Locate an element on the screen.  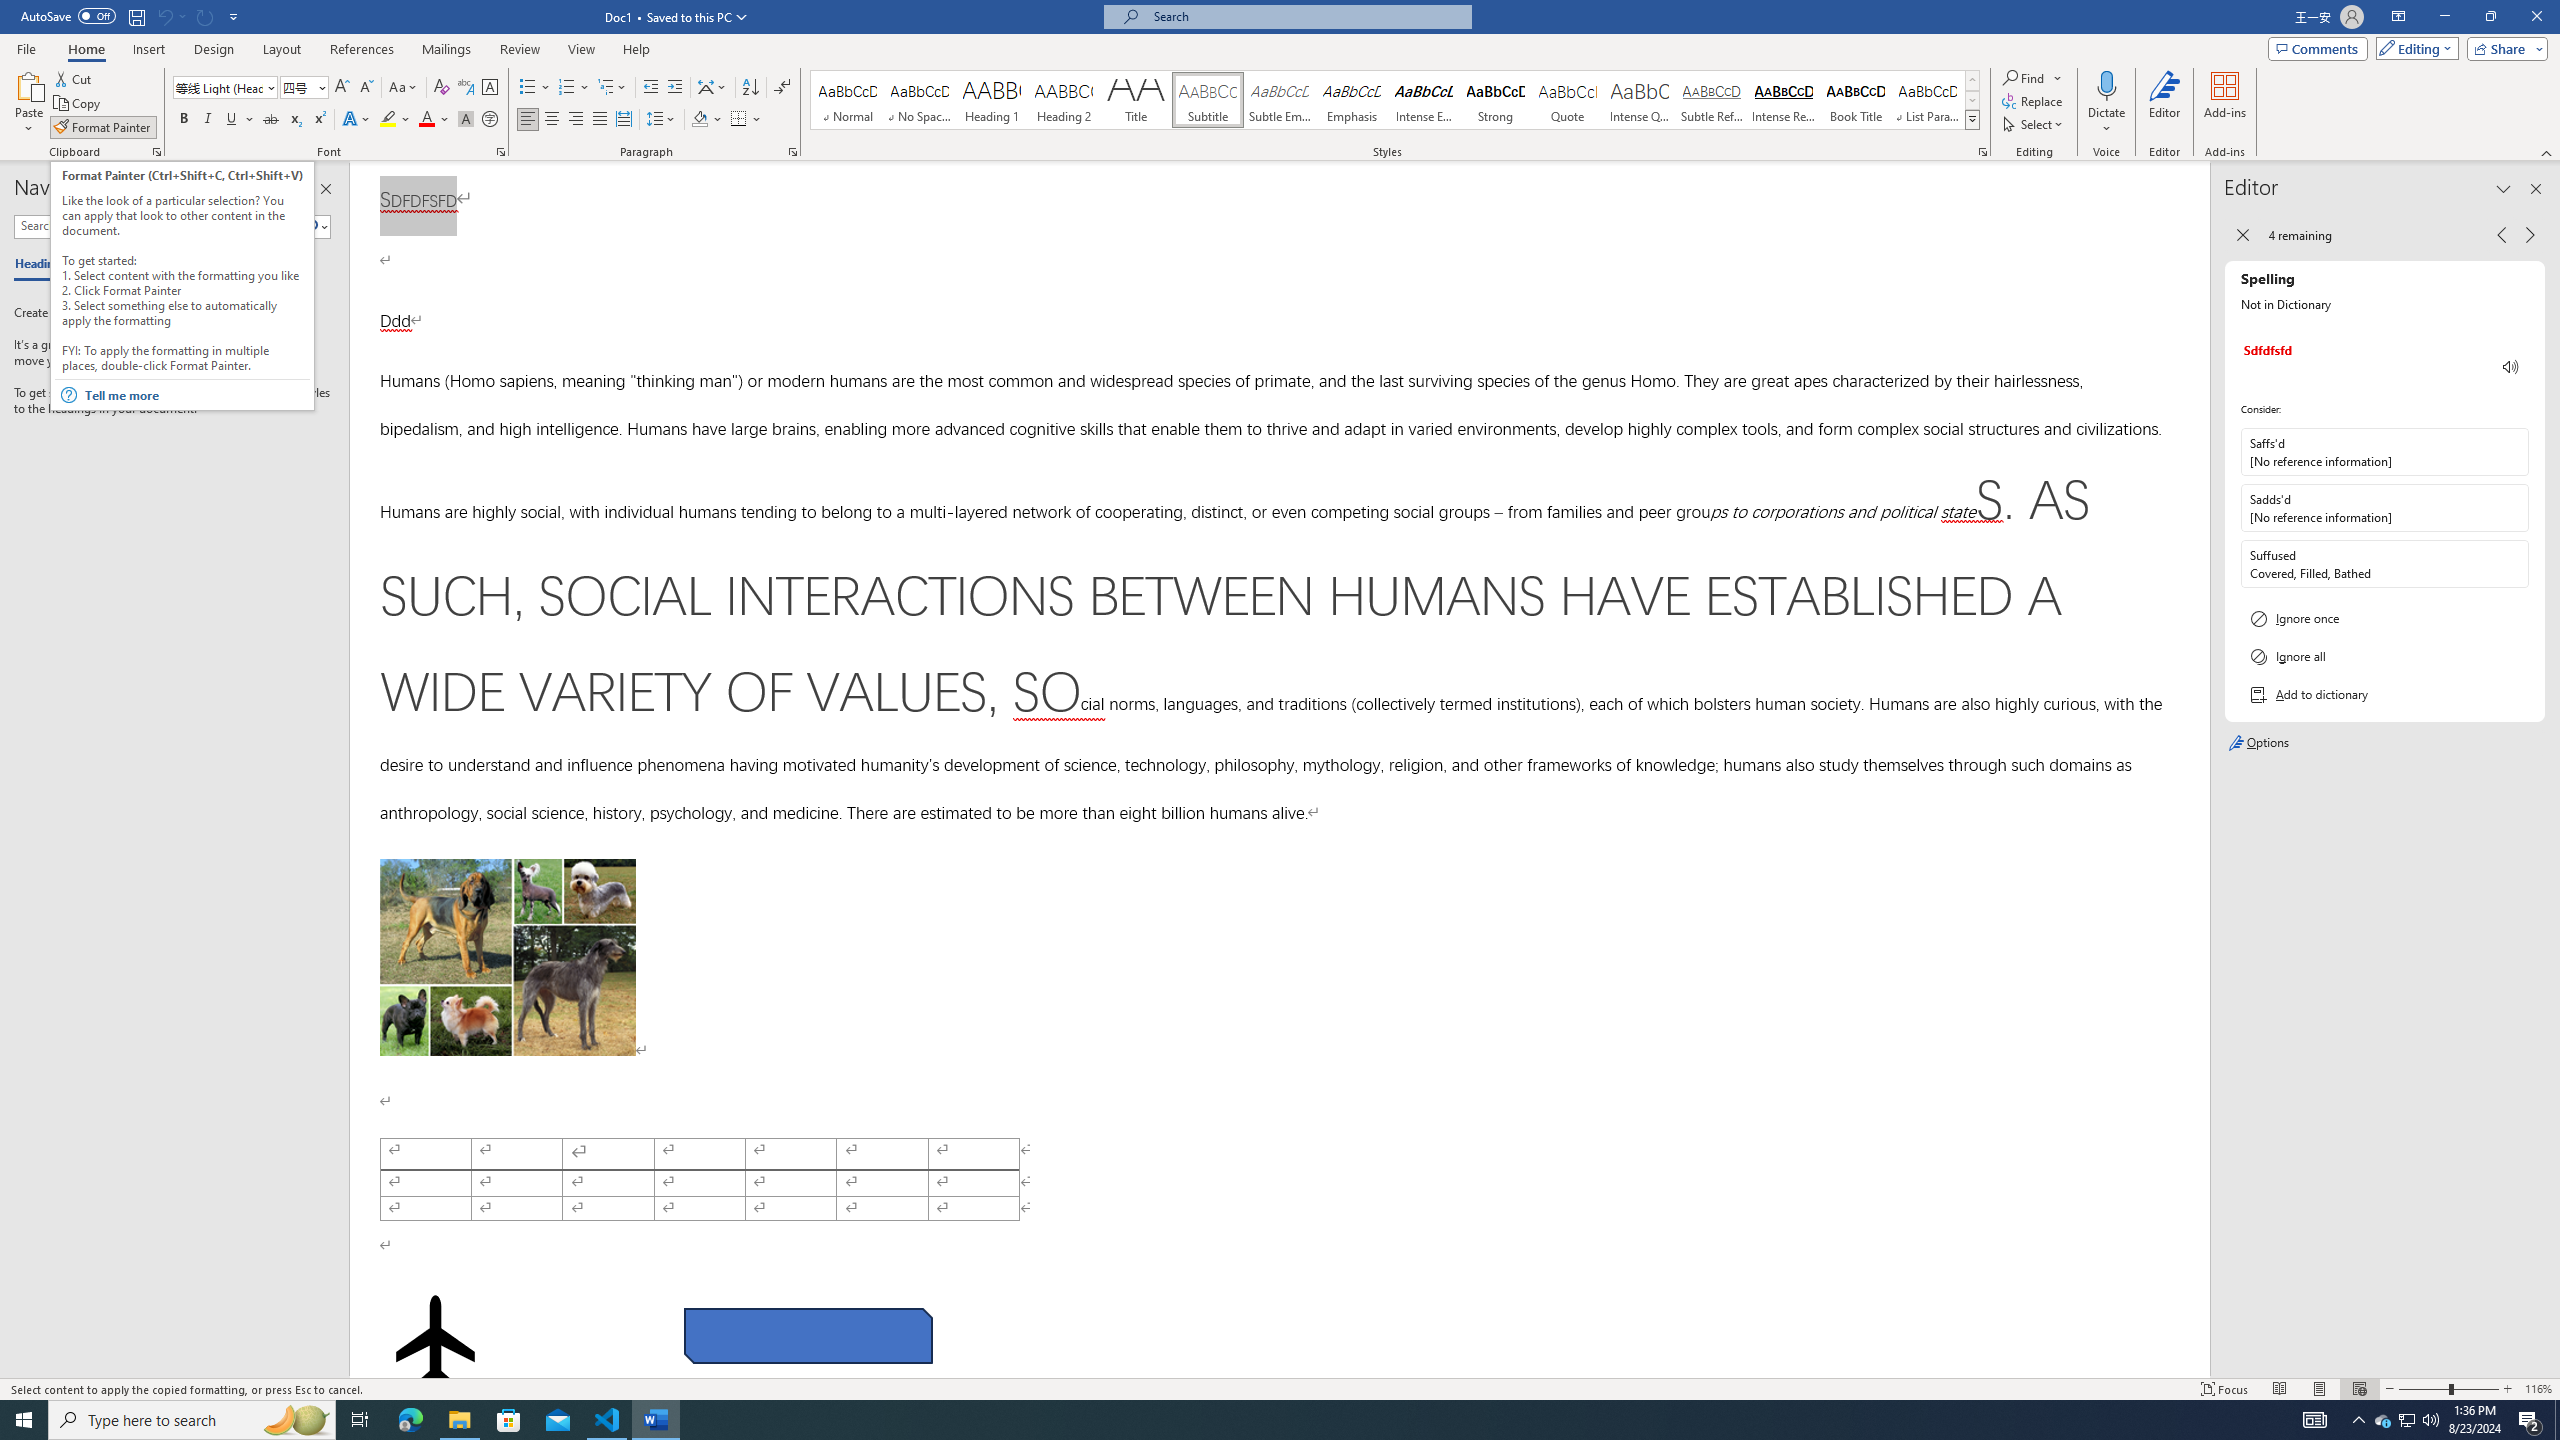
Zoom is located at coordinates (2448, 1389).